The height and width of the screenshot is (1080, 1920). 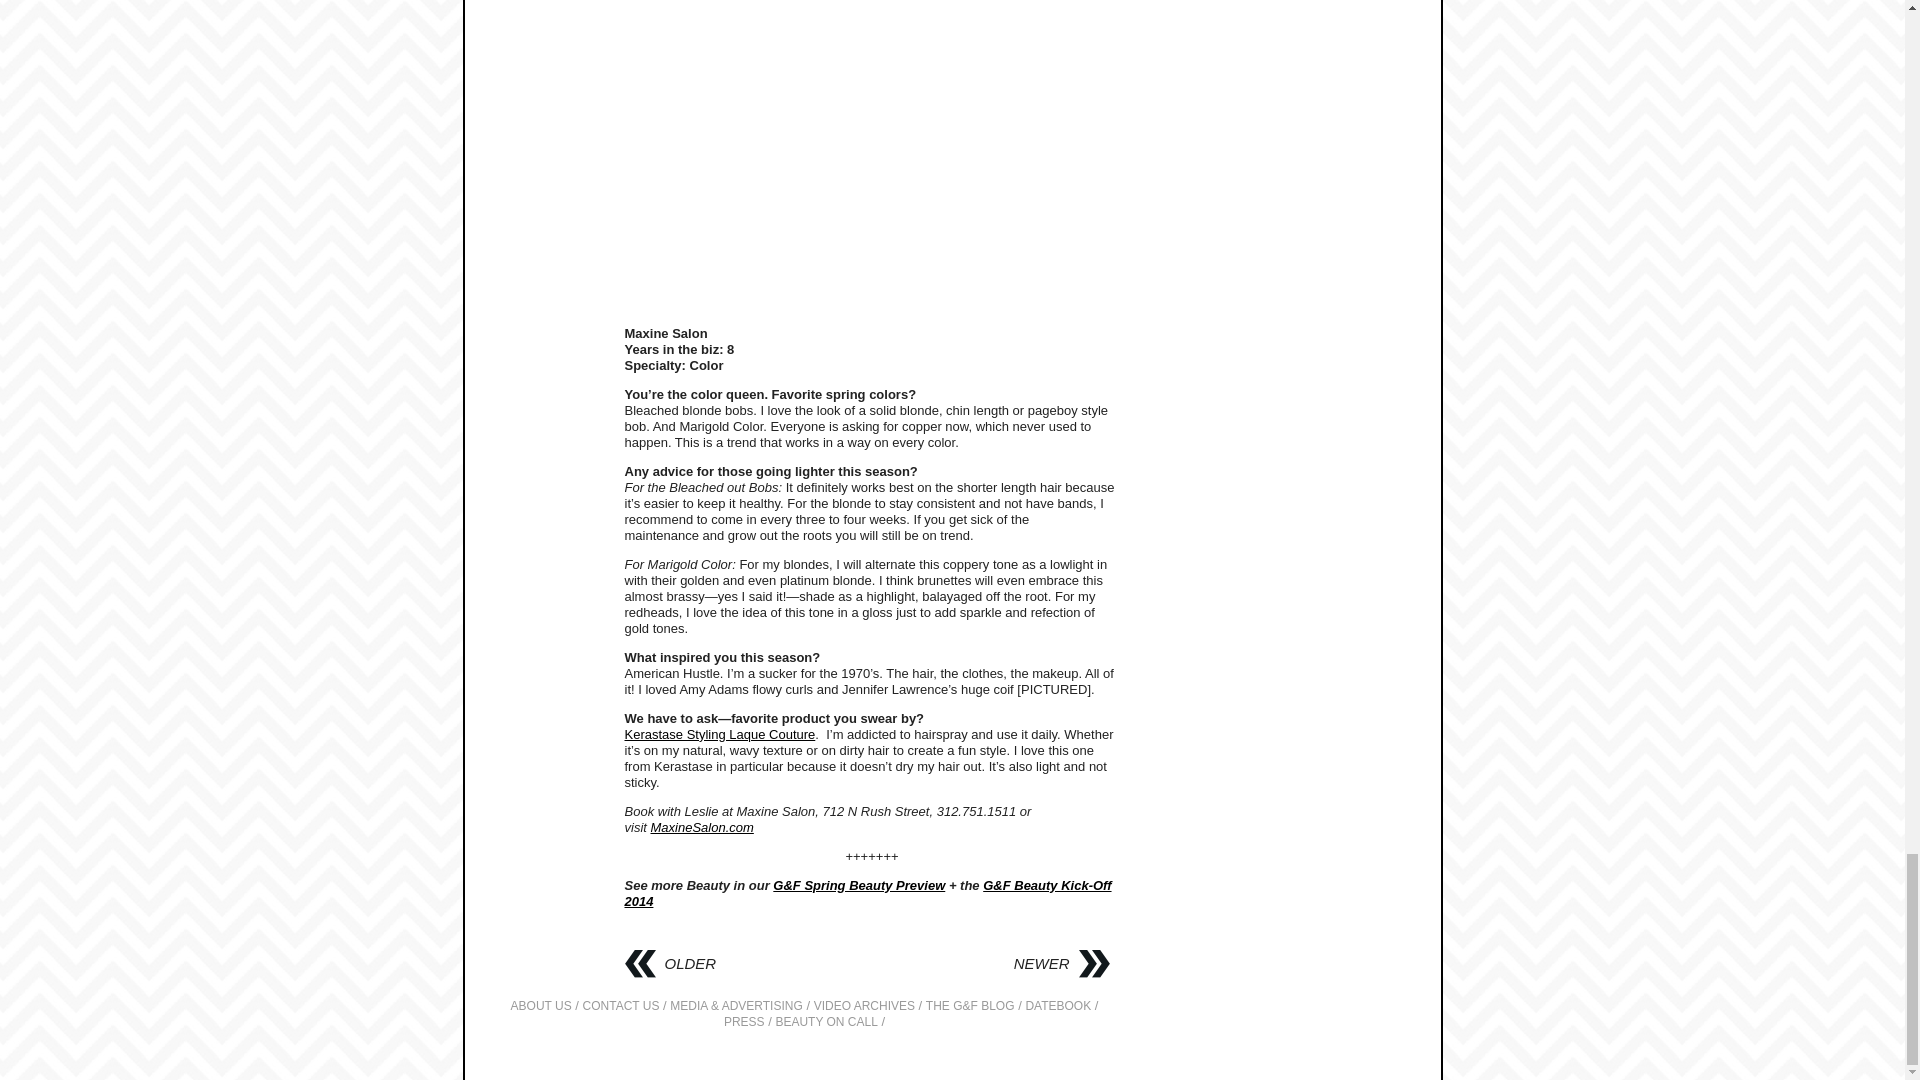 I want to click on Beauty 2014 Kick-Off, so click(x=868, y=894).